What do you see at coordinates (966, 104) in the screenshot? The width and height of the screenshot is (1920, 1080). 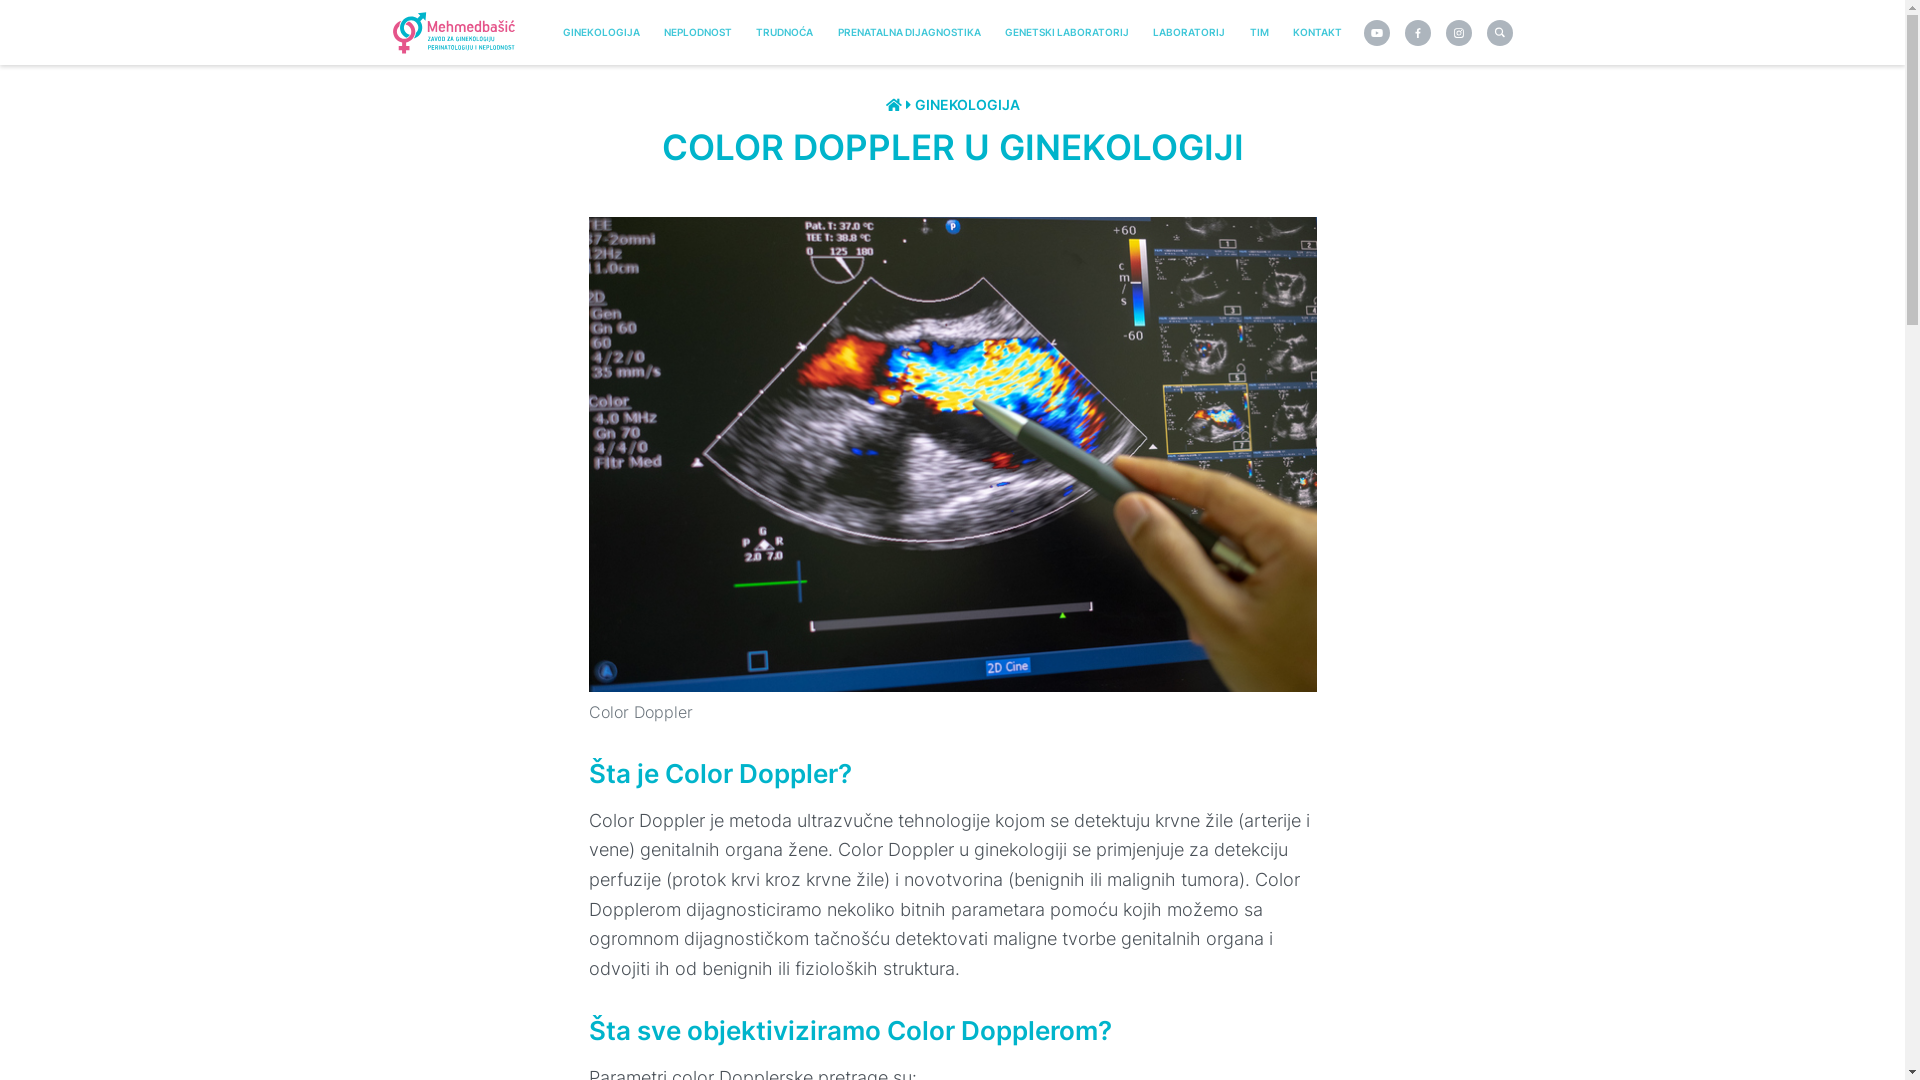 I see `GINEKOLOGIJA` at bounding box center [966, 104].